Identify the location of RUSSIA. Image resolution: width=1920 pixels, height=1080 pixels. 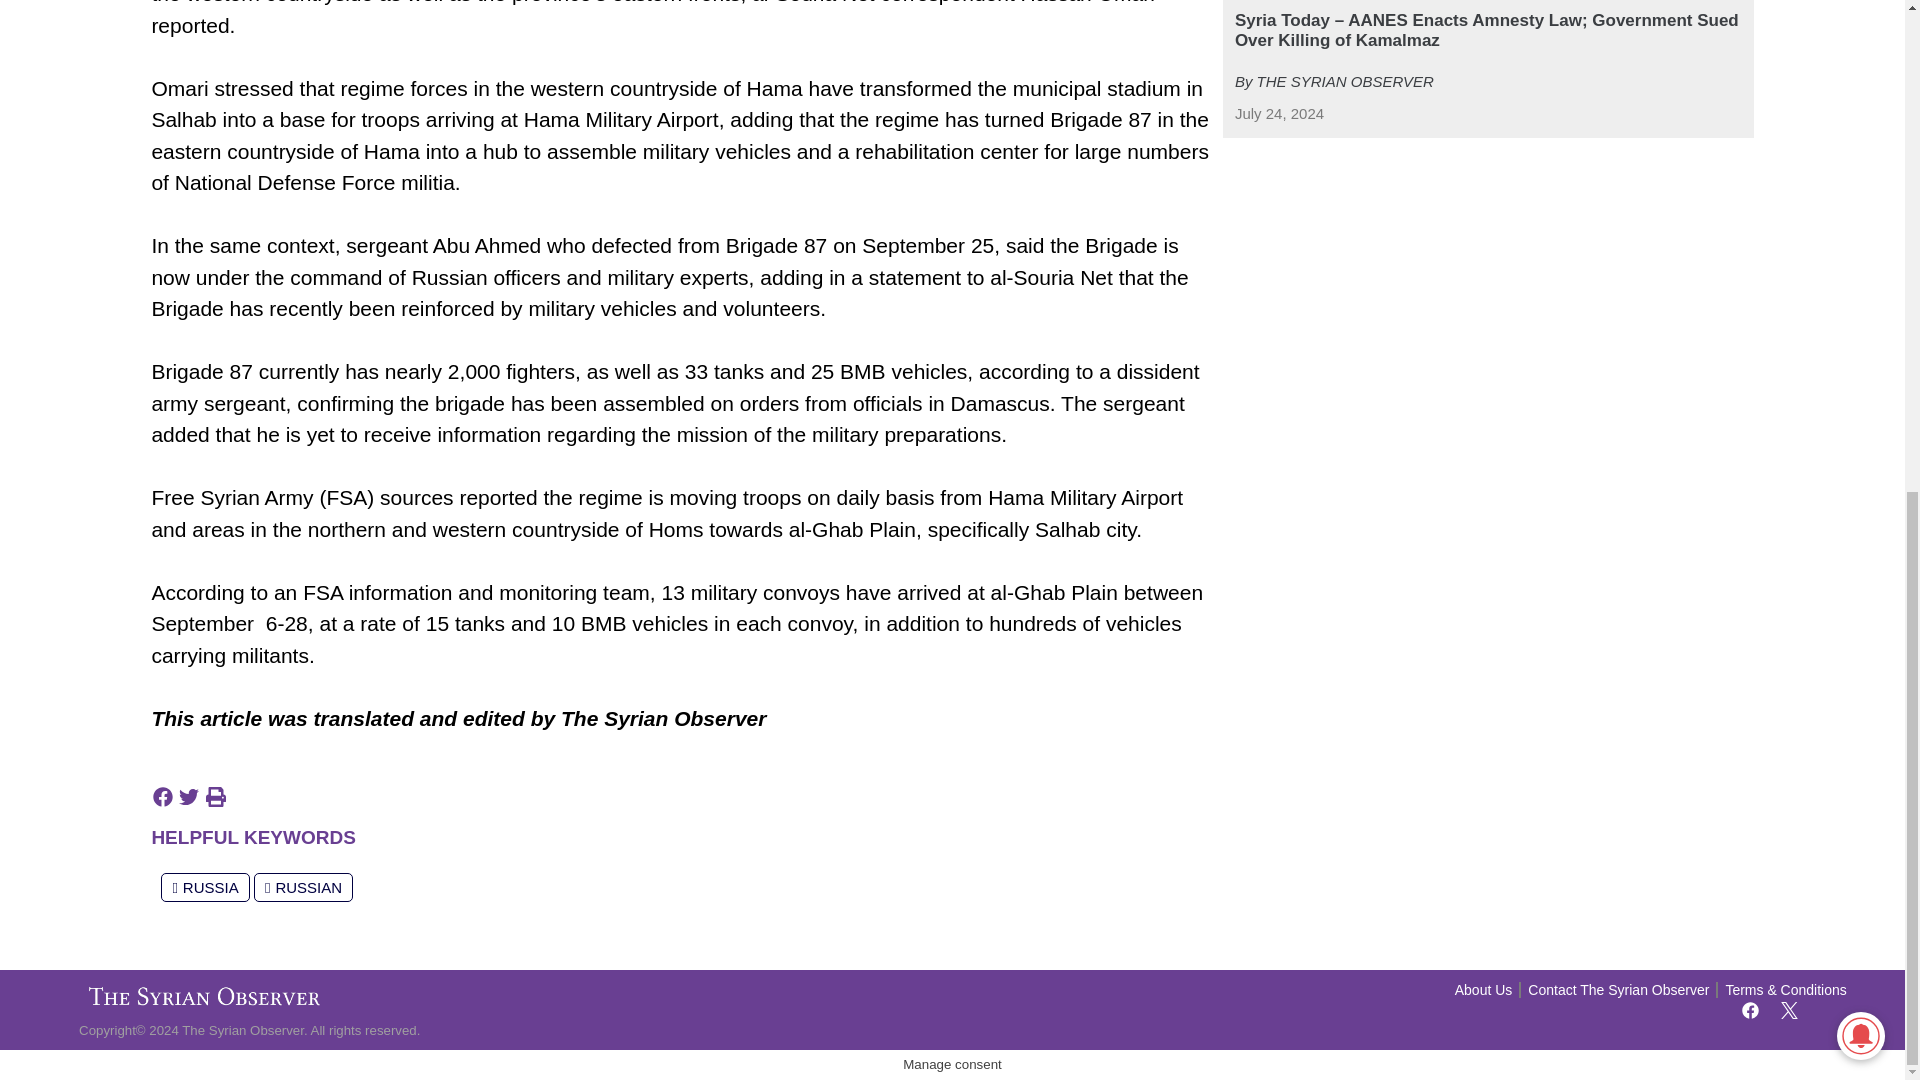
(205, 886).